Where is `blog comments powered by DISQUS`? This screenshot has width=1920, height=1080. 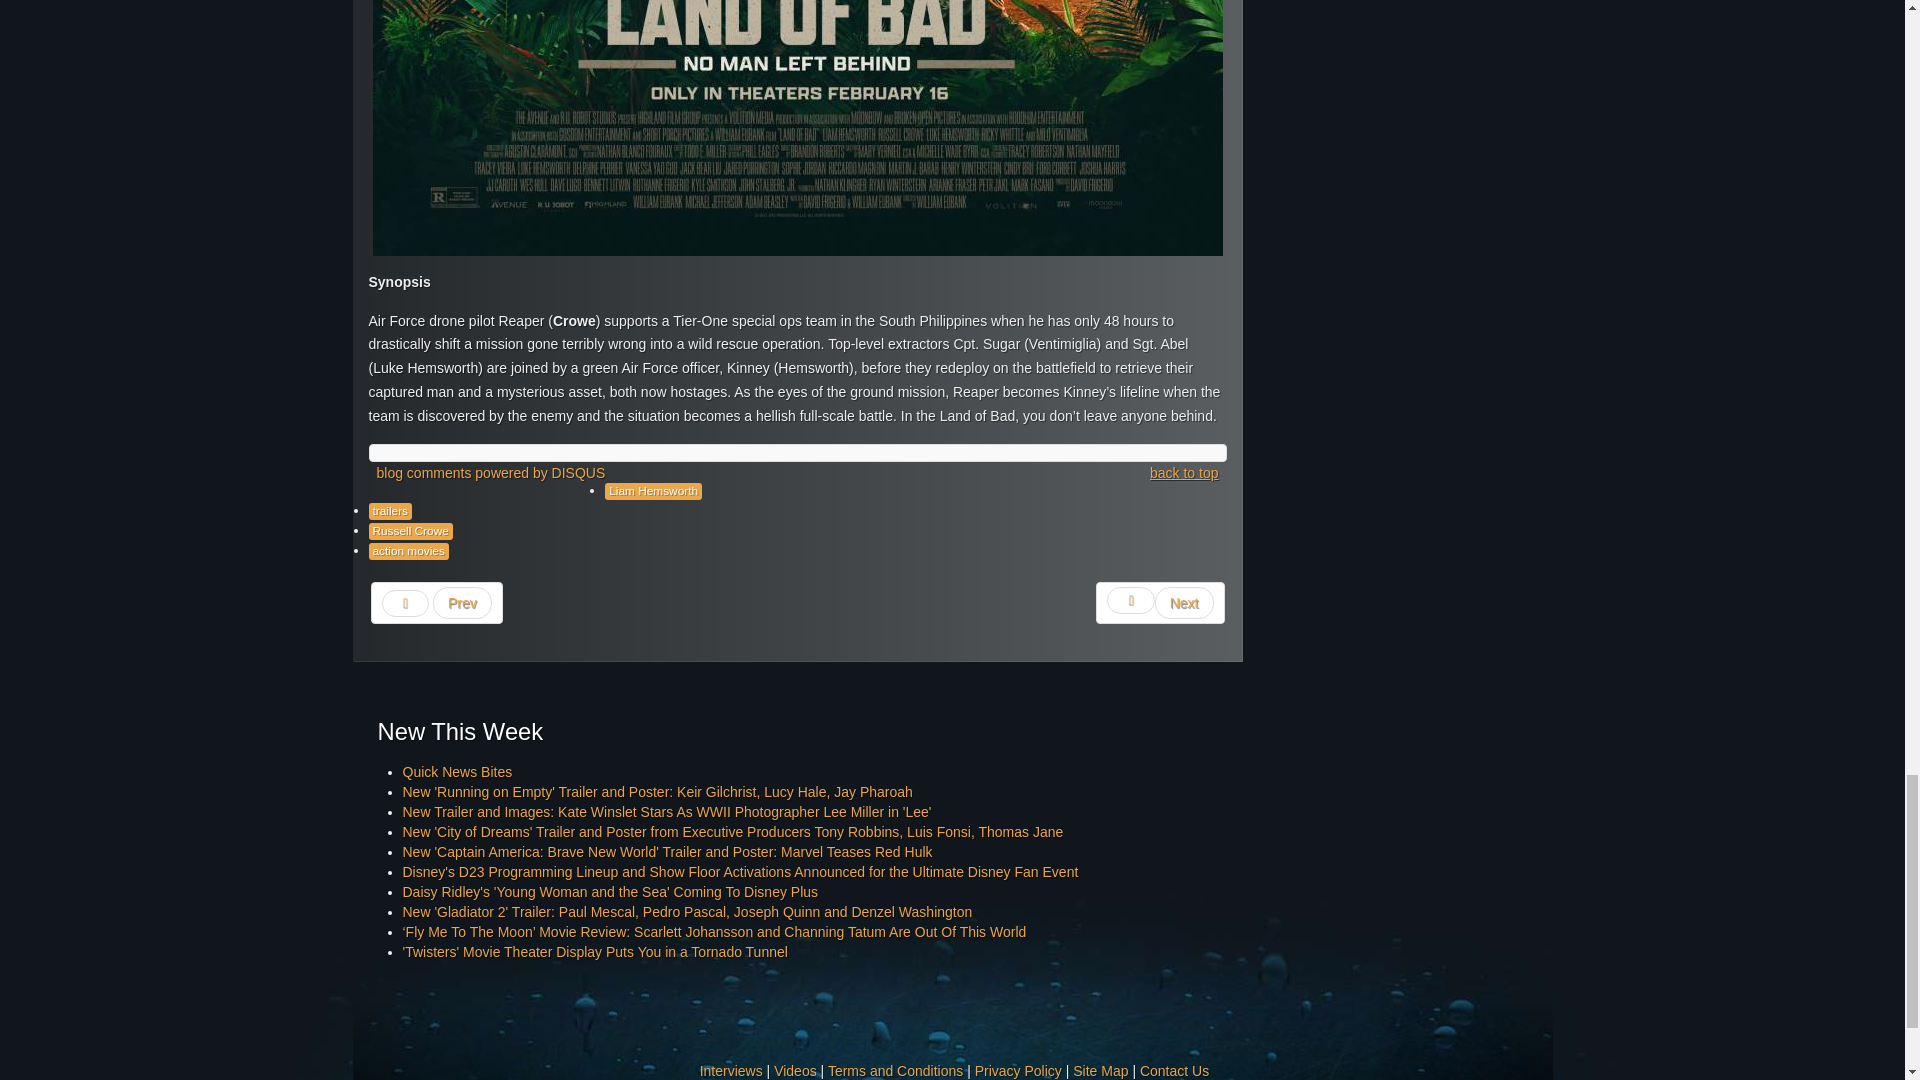 blog comments powered by DISQUS is located at coordinates (490, 474).